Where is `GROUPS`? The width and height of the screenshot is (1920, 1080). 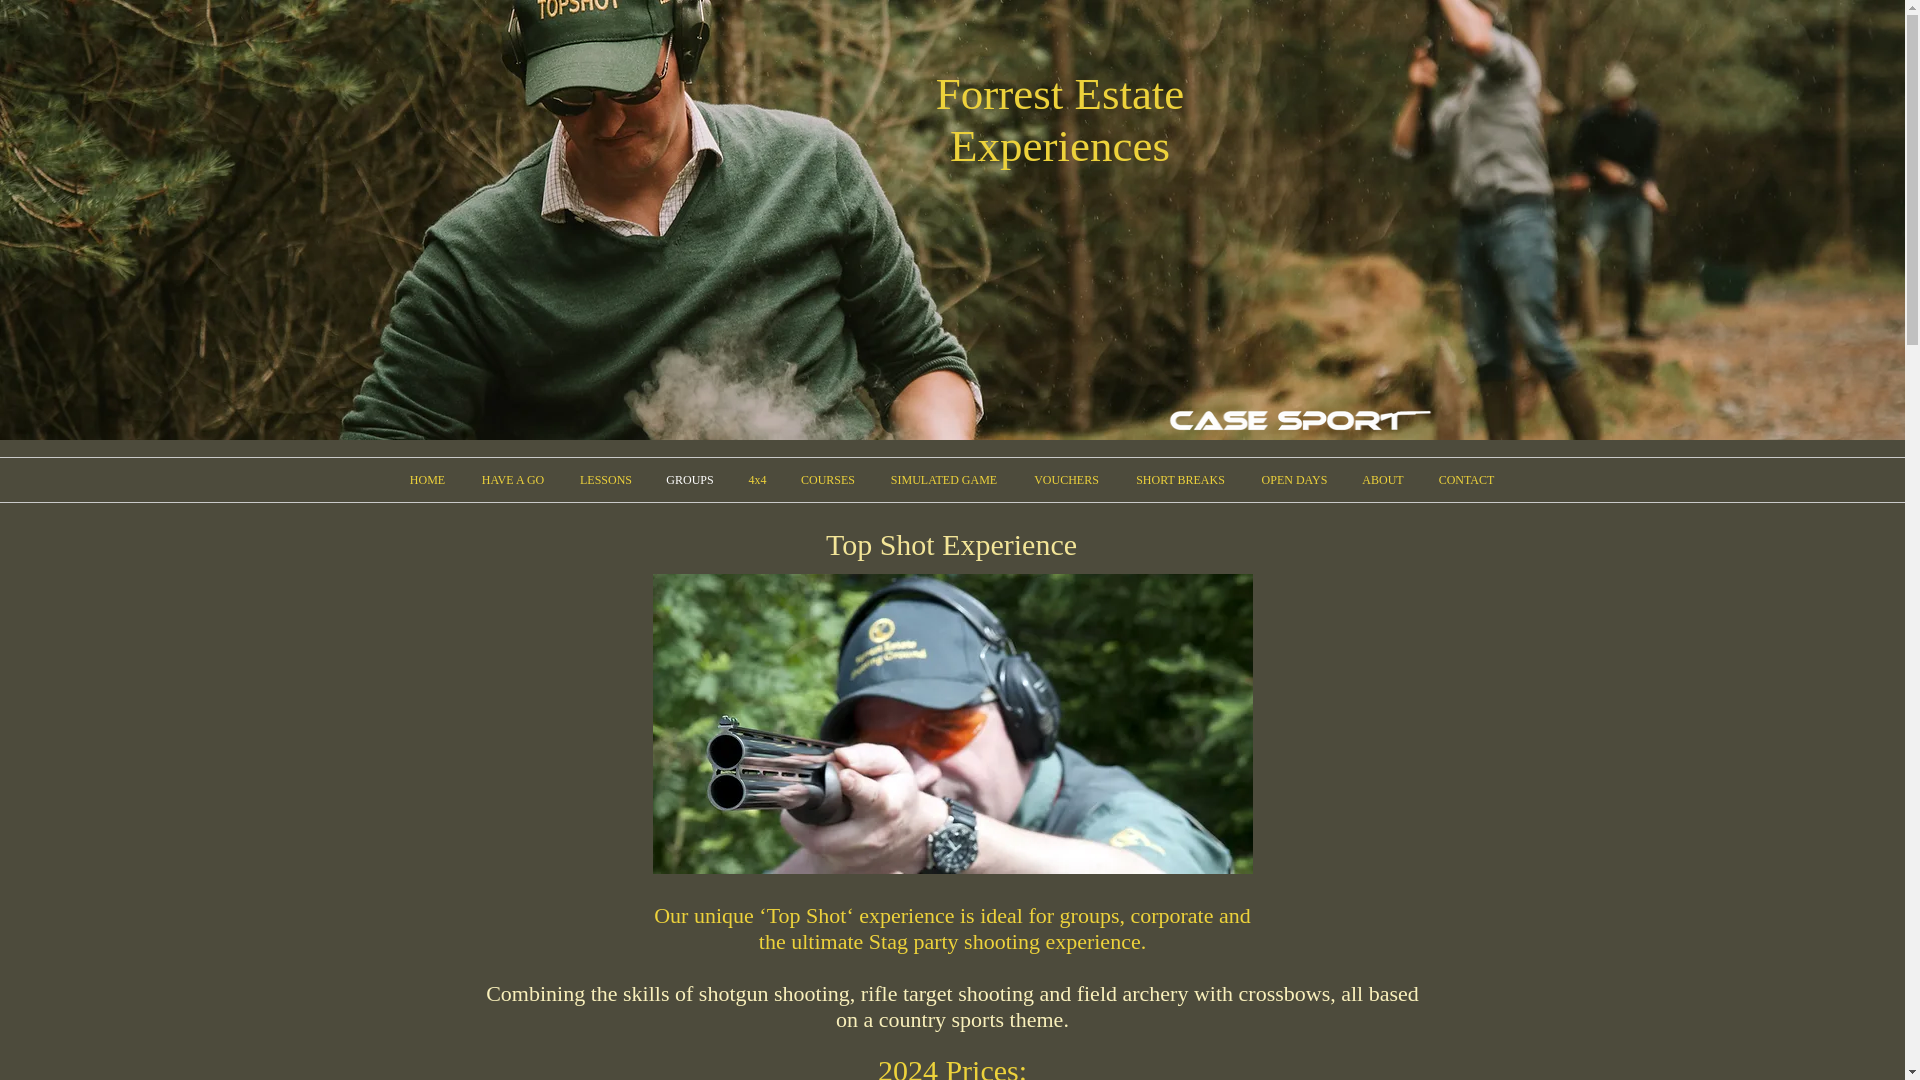
GROUPS is located at coordinates (690, 480).